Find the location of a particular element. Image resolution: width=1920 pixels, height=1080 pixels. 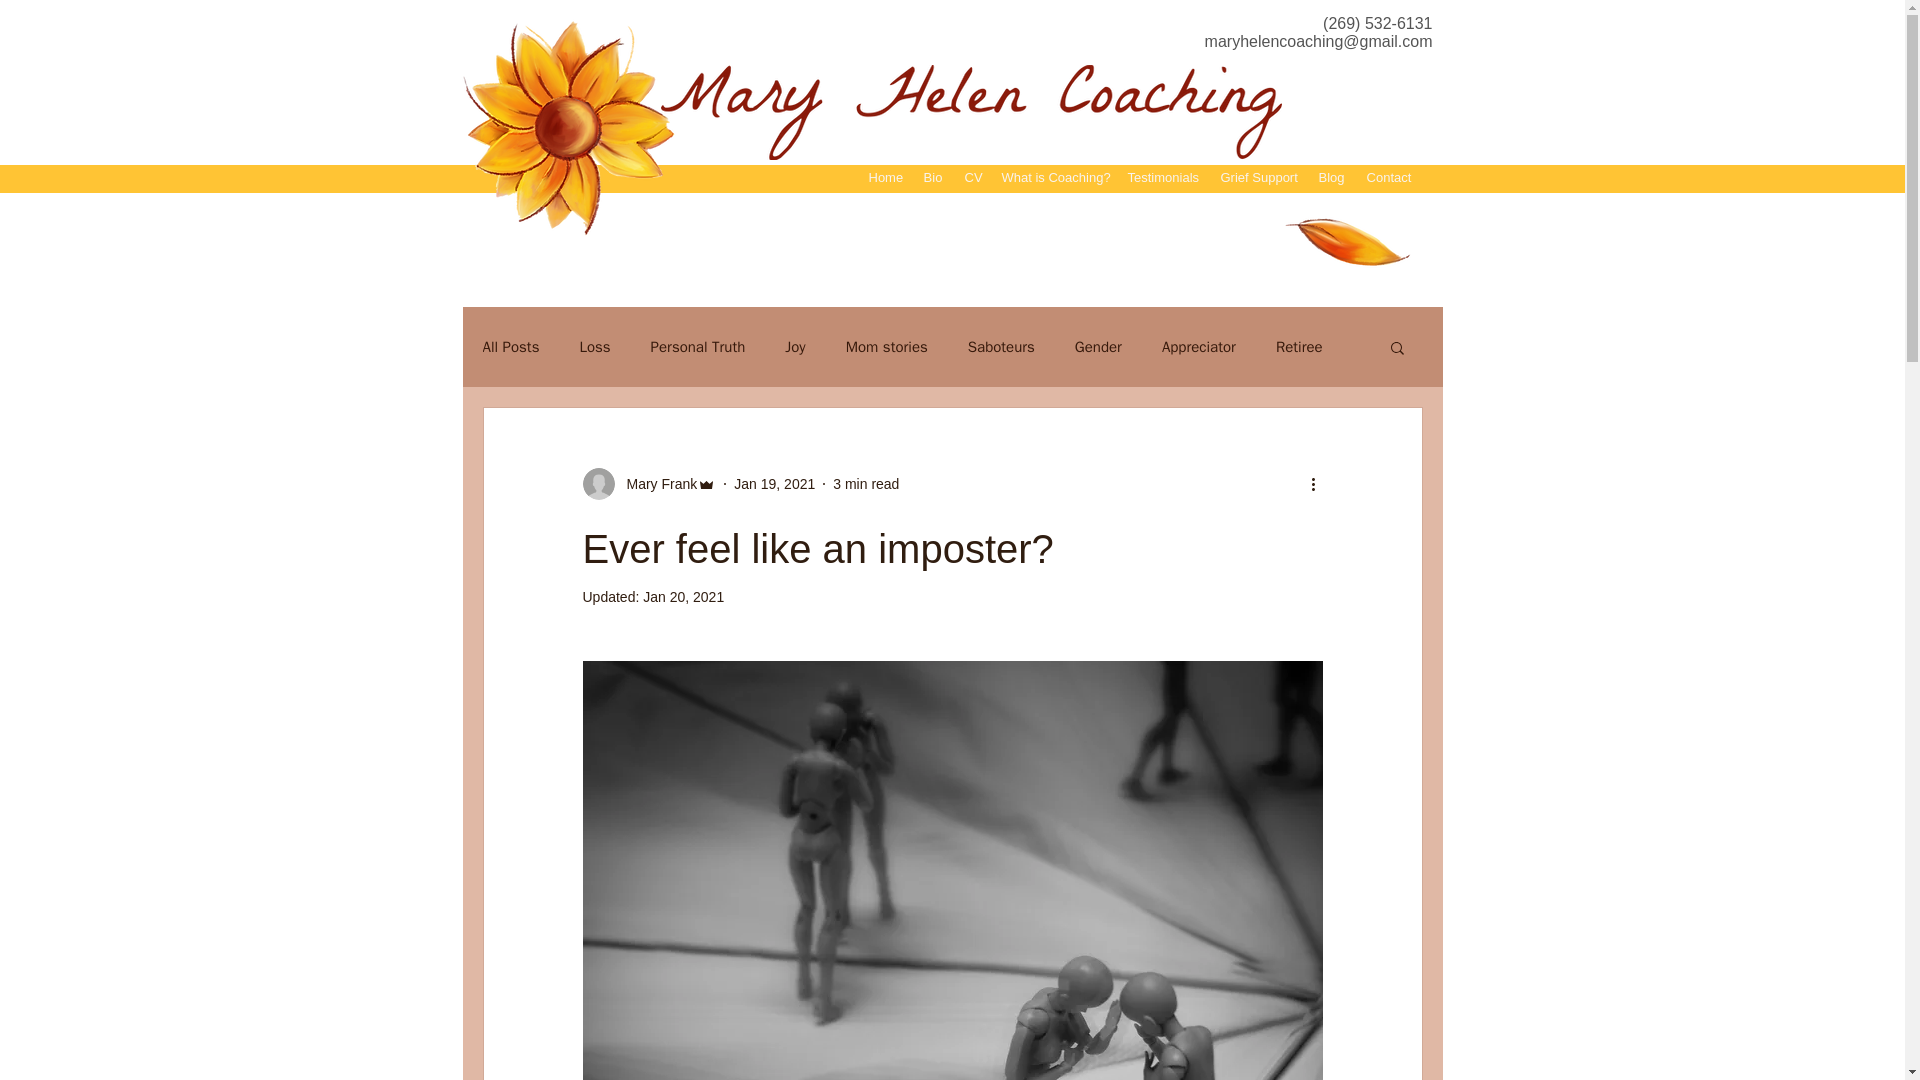

Testimonials is located at coordinates (1162, 178).